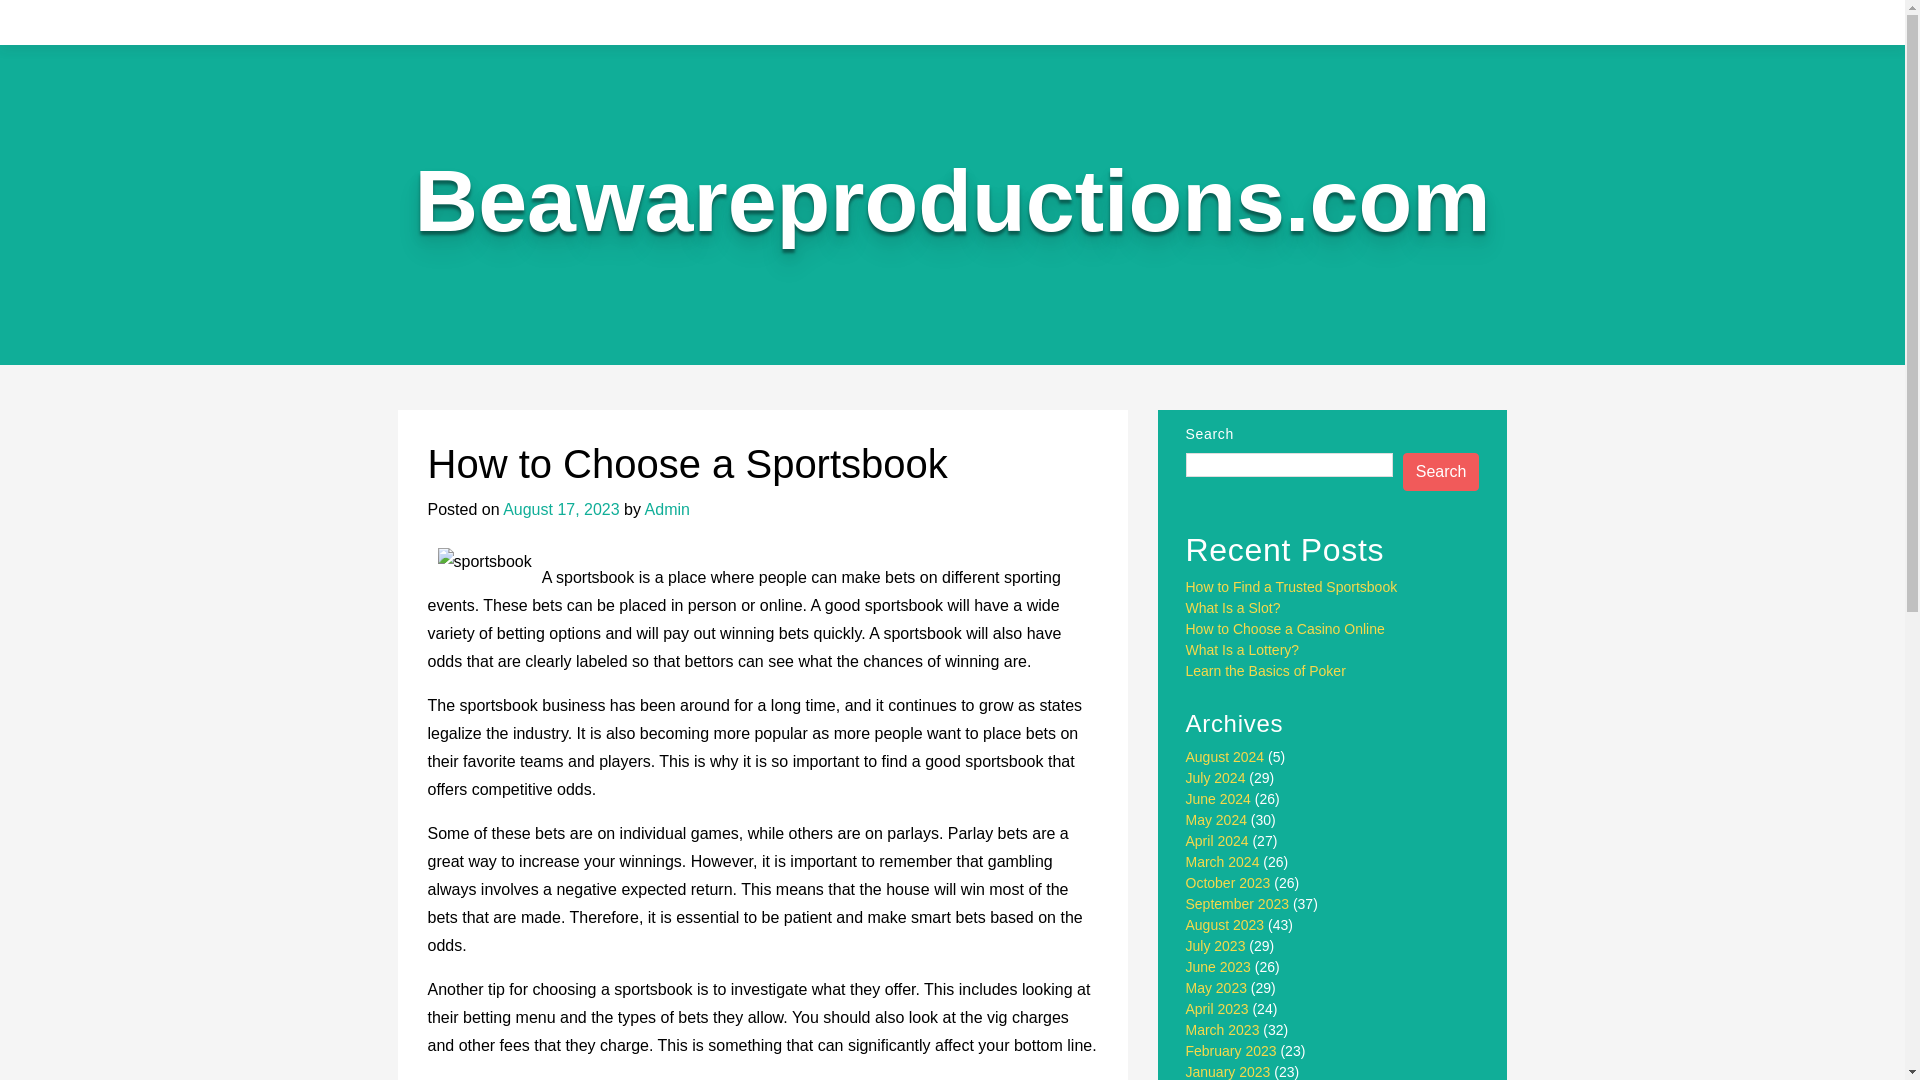 The width and height of the screenshot is (1920, 1080). What do you see at coordinates (1292, 586) in the screenshot?
I see `How to Find a Trusted Sportsbook` at bounding box center [1292, 586].